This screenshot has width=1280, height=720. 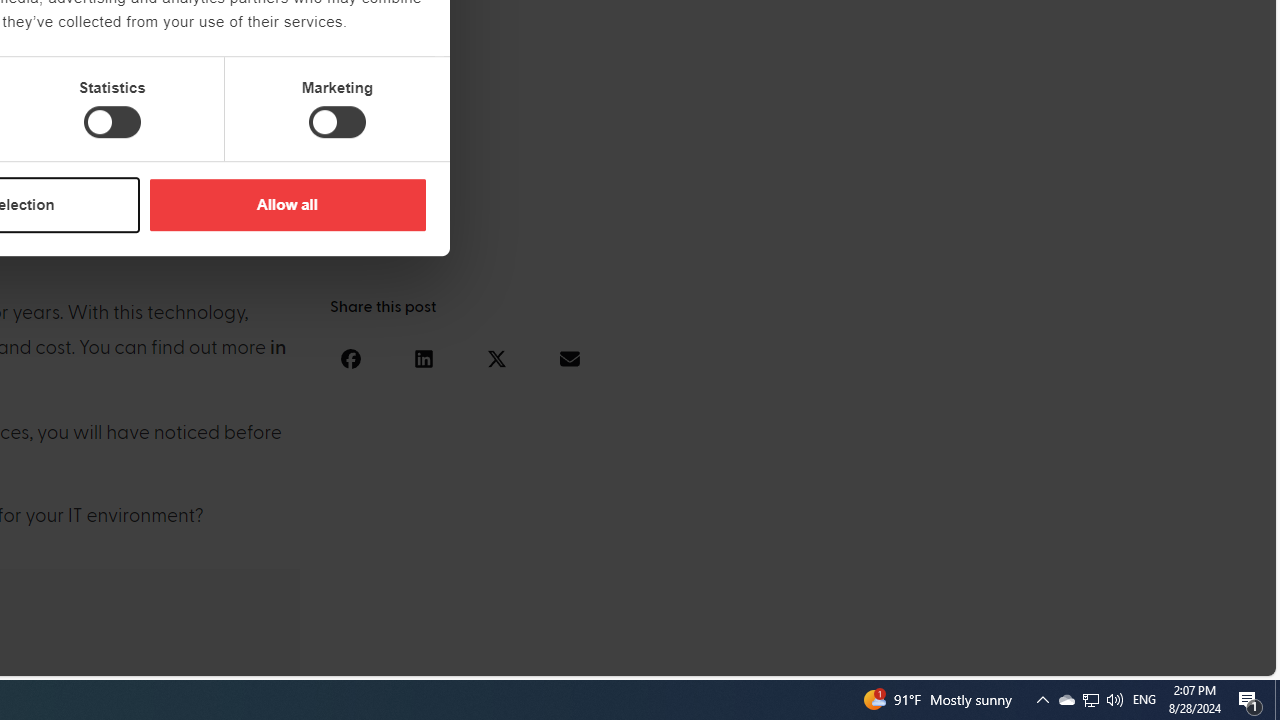 I want to click on Language switcher : Finnish, so click(x=1166, y=657).